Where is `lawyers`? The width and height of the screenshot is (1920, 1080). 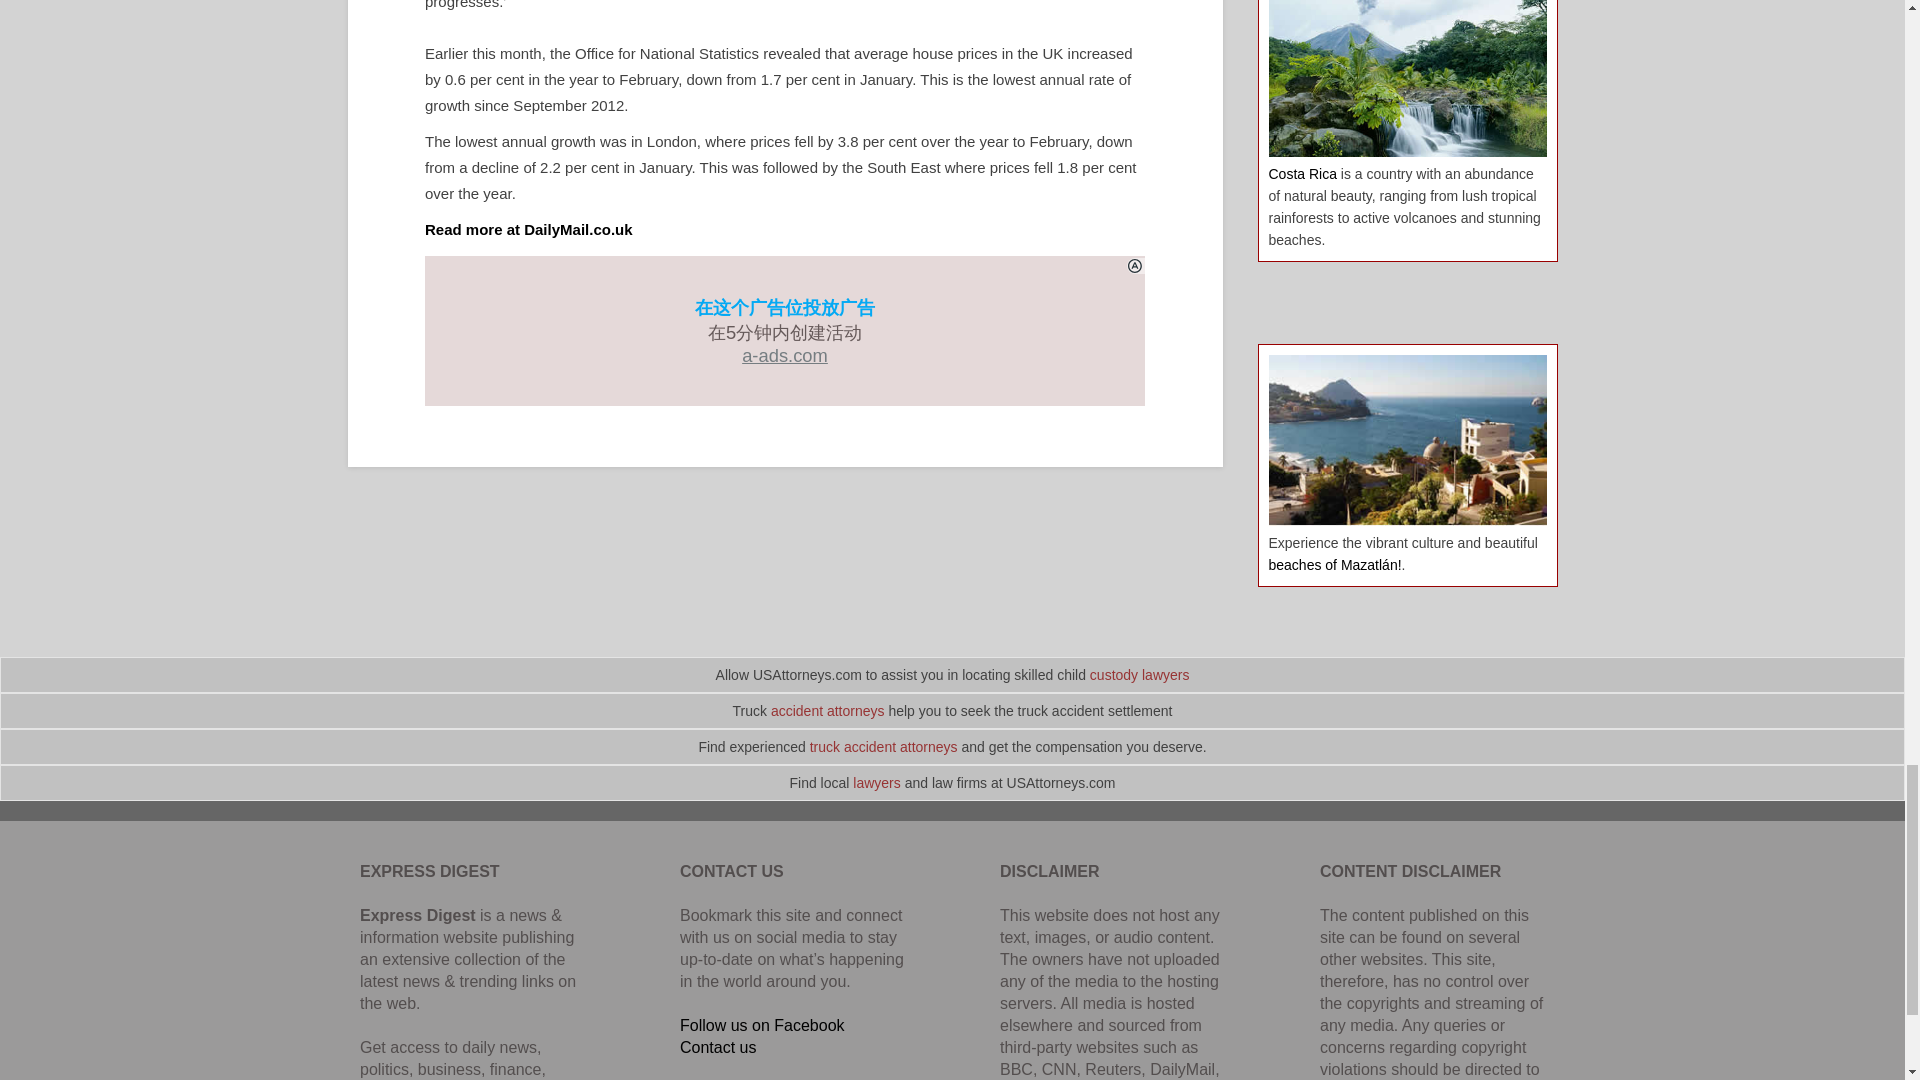
lawyers is located at coordinates (876, 782).